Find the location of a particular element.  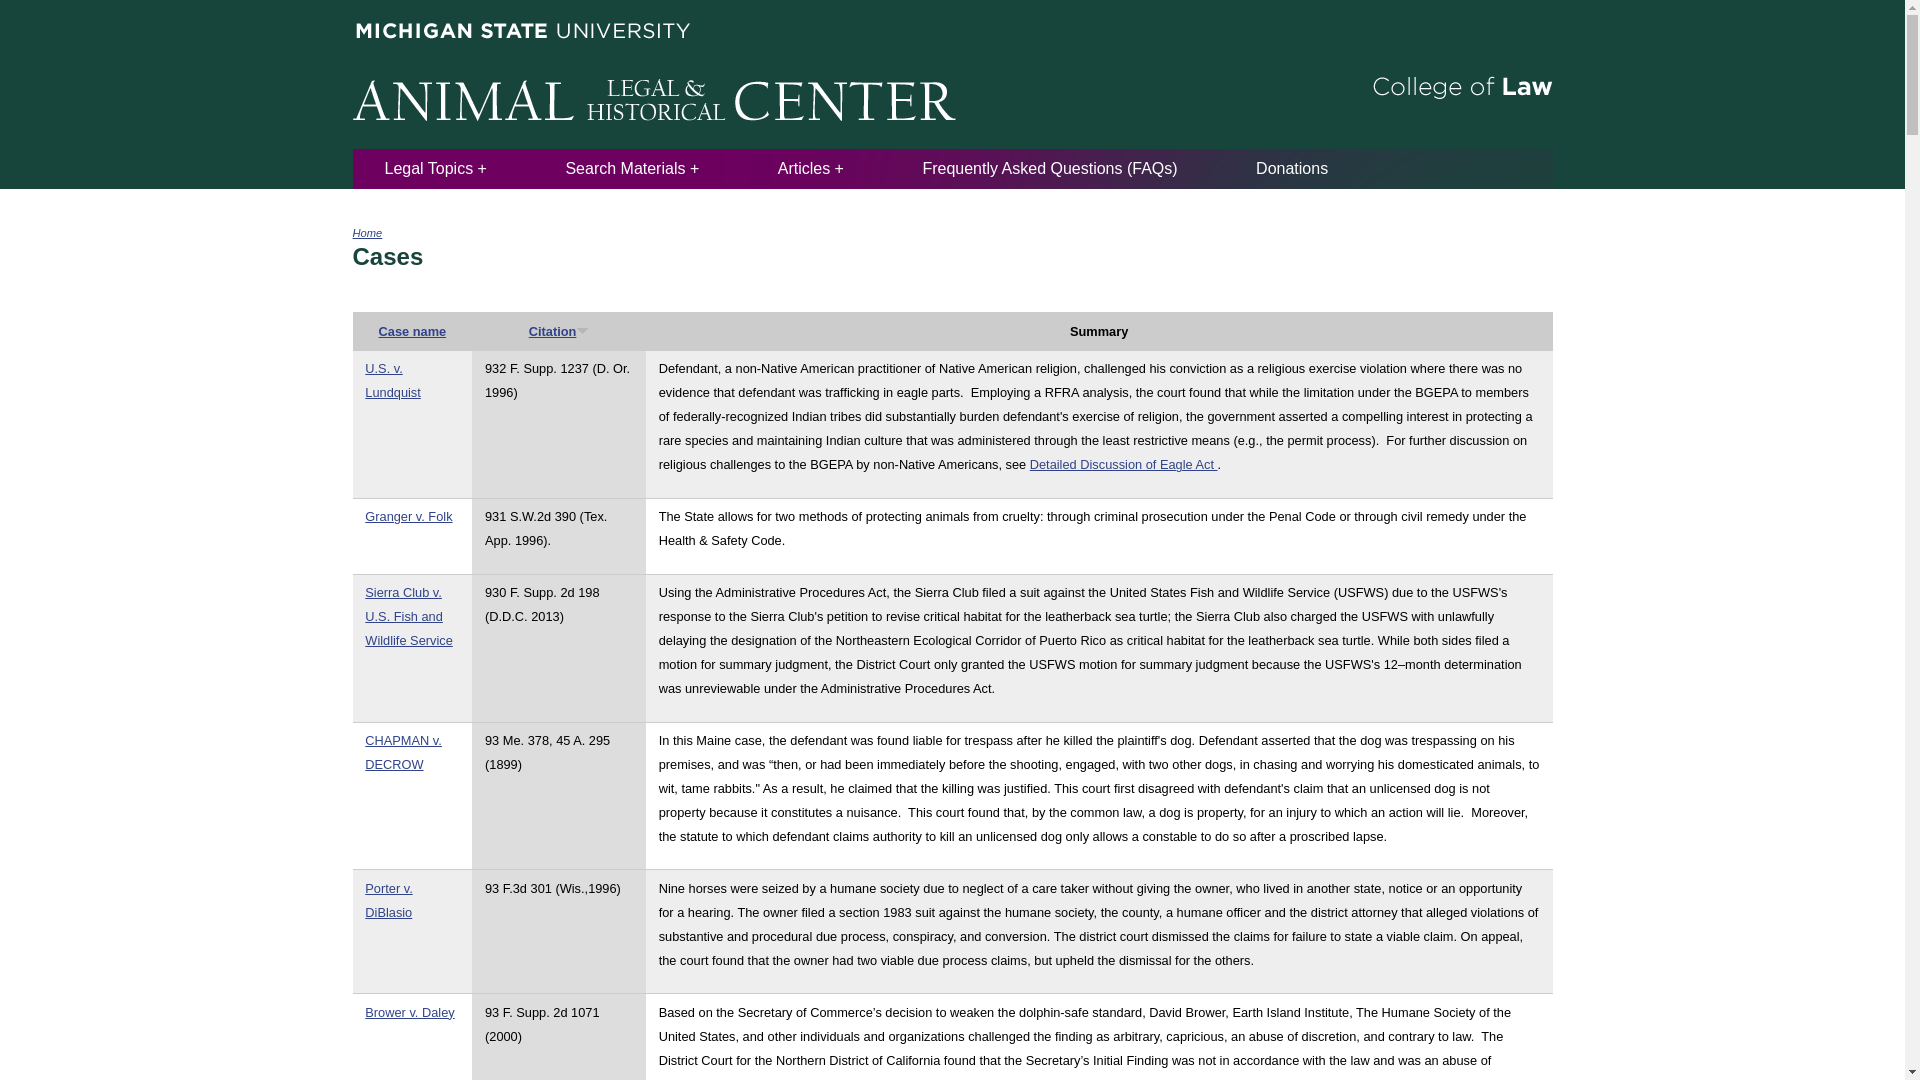

Brower v. Daley is located at coordinates (408, 1012).